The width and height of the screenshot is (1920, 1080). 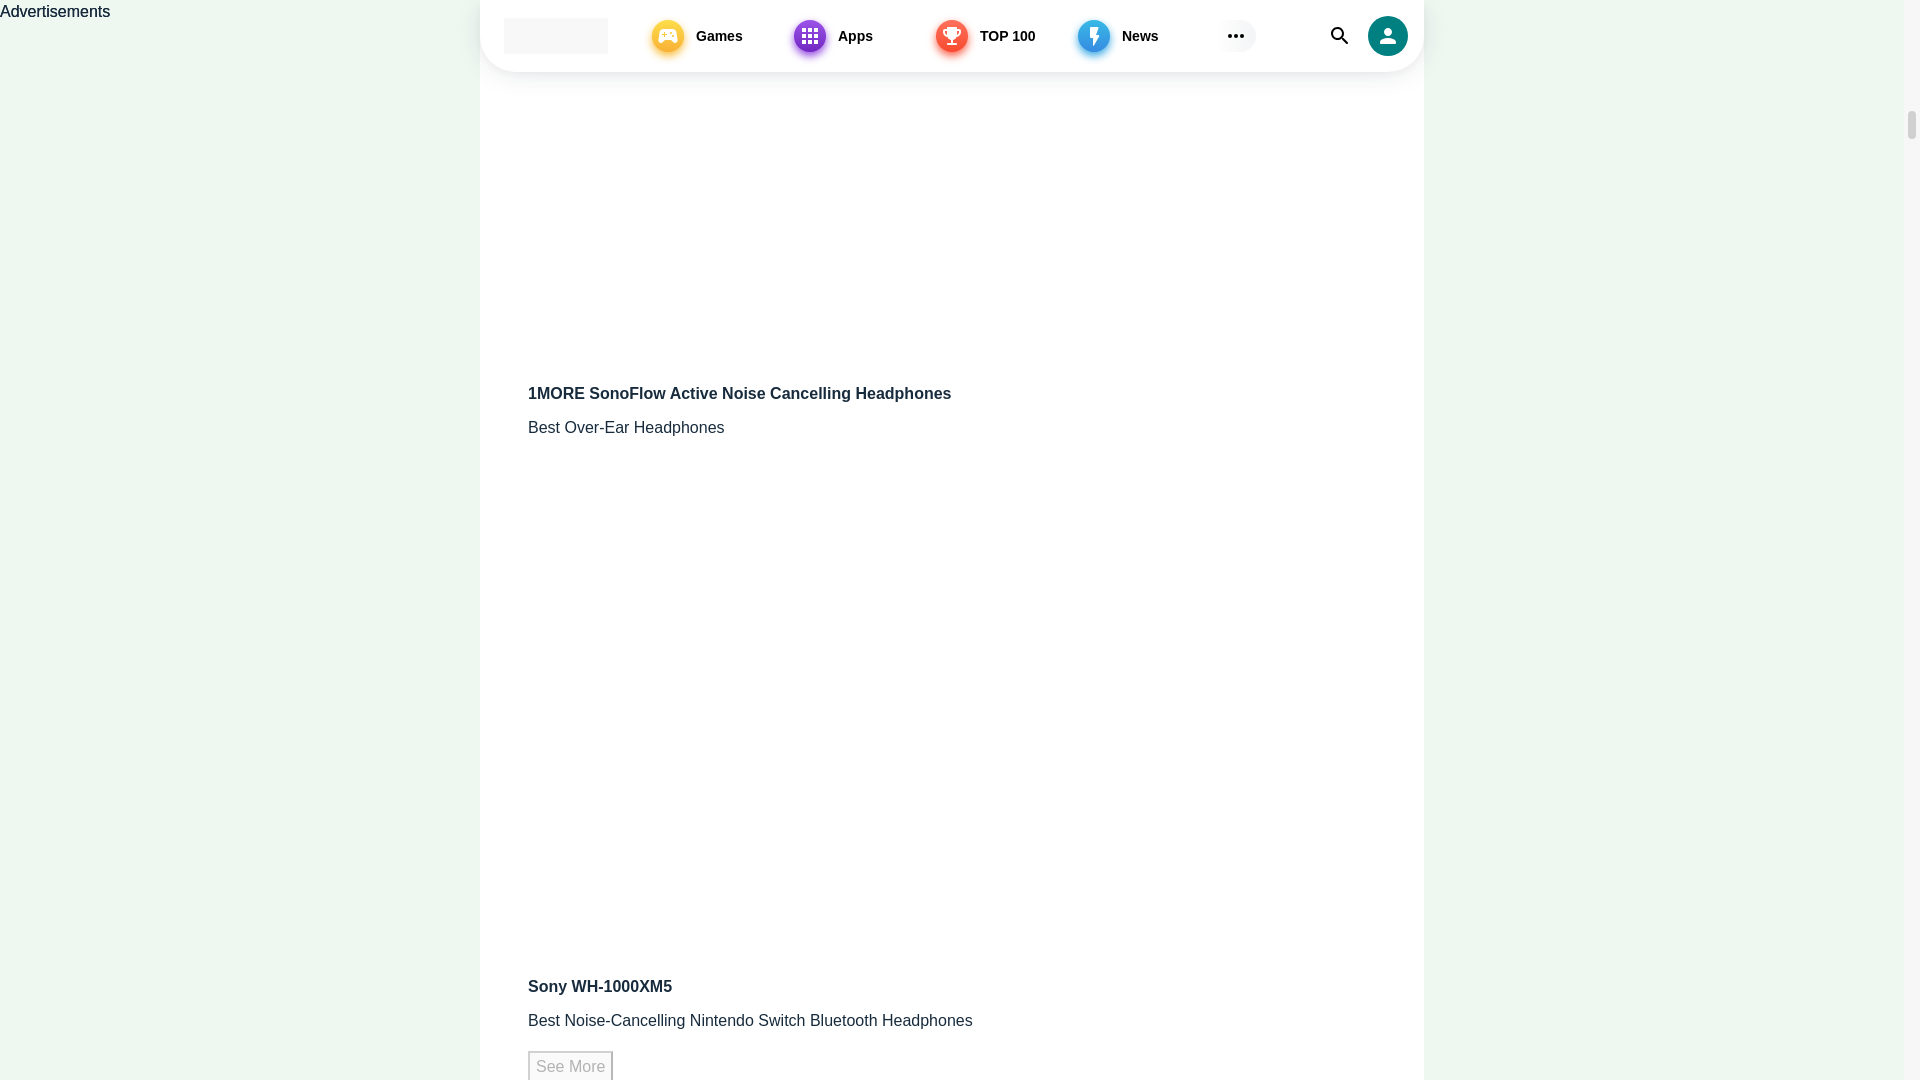 I want to click on The Best Bluetooth Headphones for Nintendo Switch of 2024 4, so click(x=778, y=182).